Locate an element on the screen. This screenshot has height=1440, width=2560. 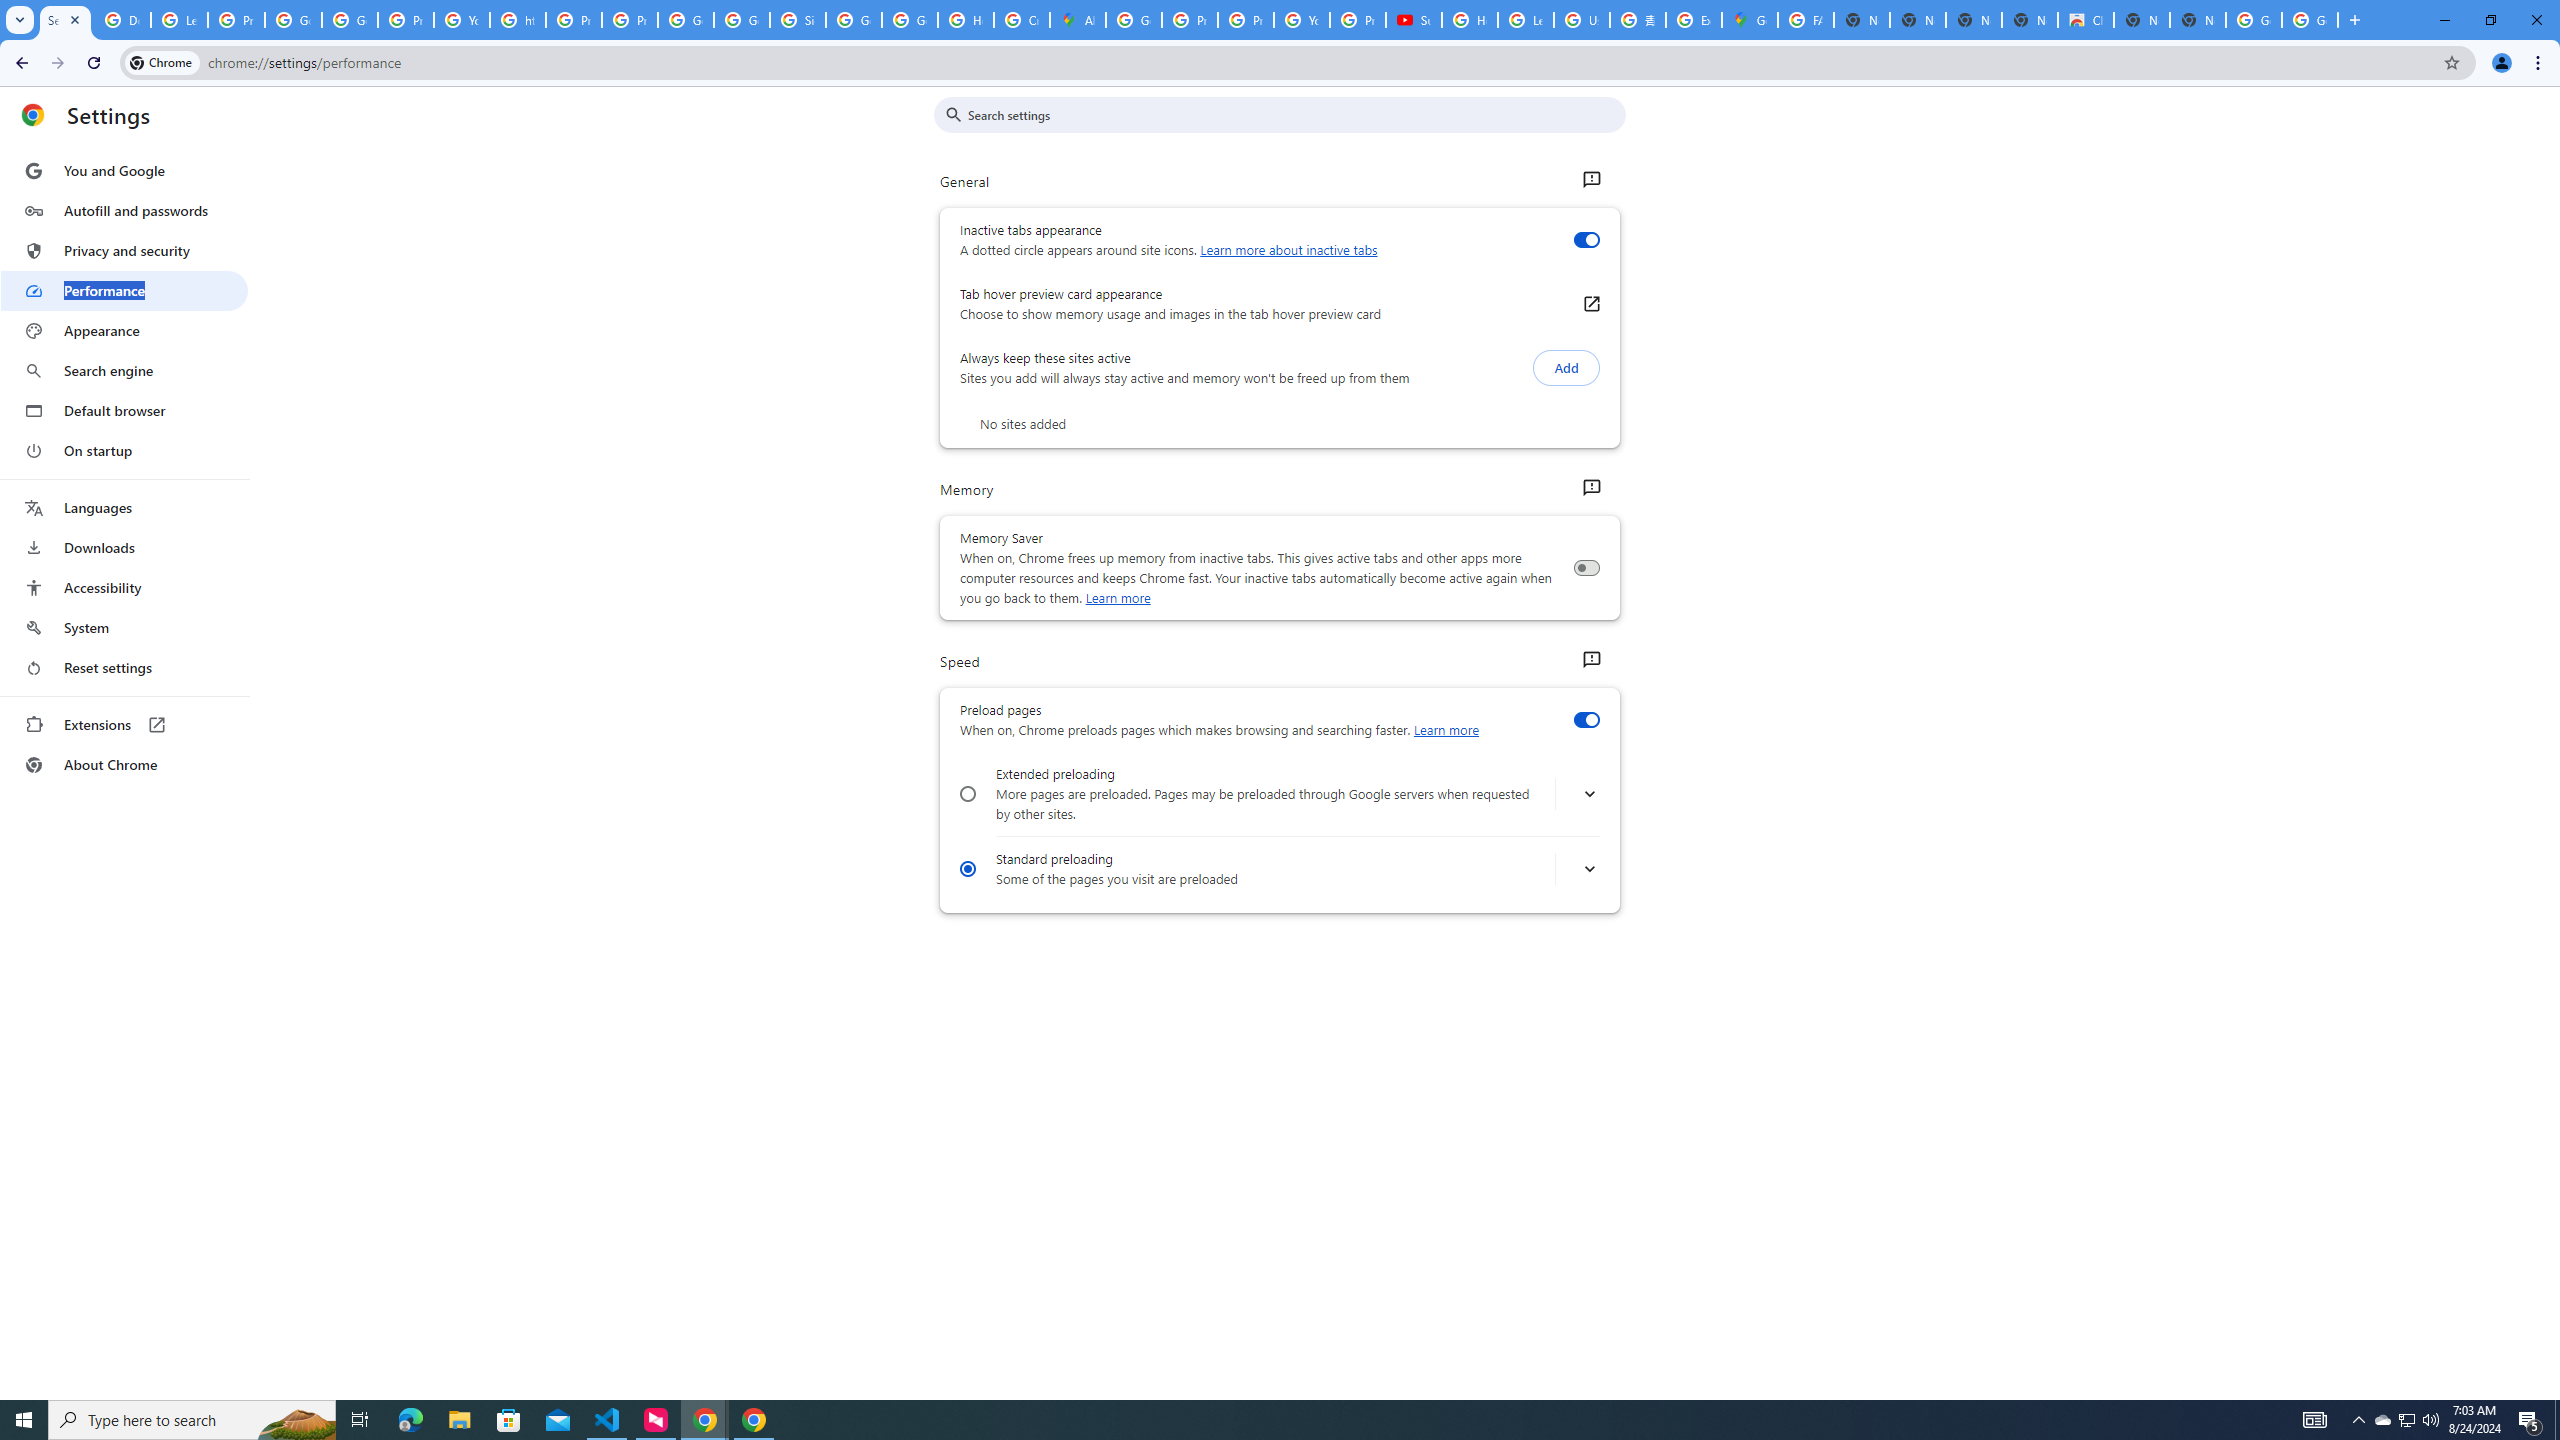
Autofill and passwords is located at coordinates (124, 210).